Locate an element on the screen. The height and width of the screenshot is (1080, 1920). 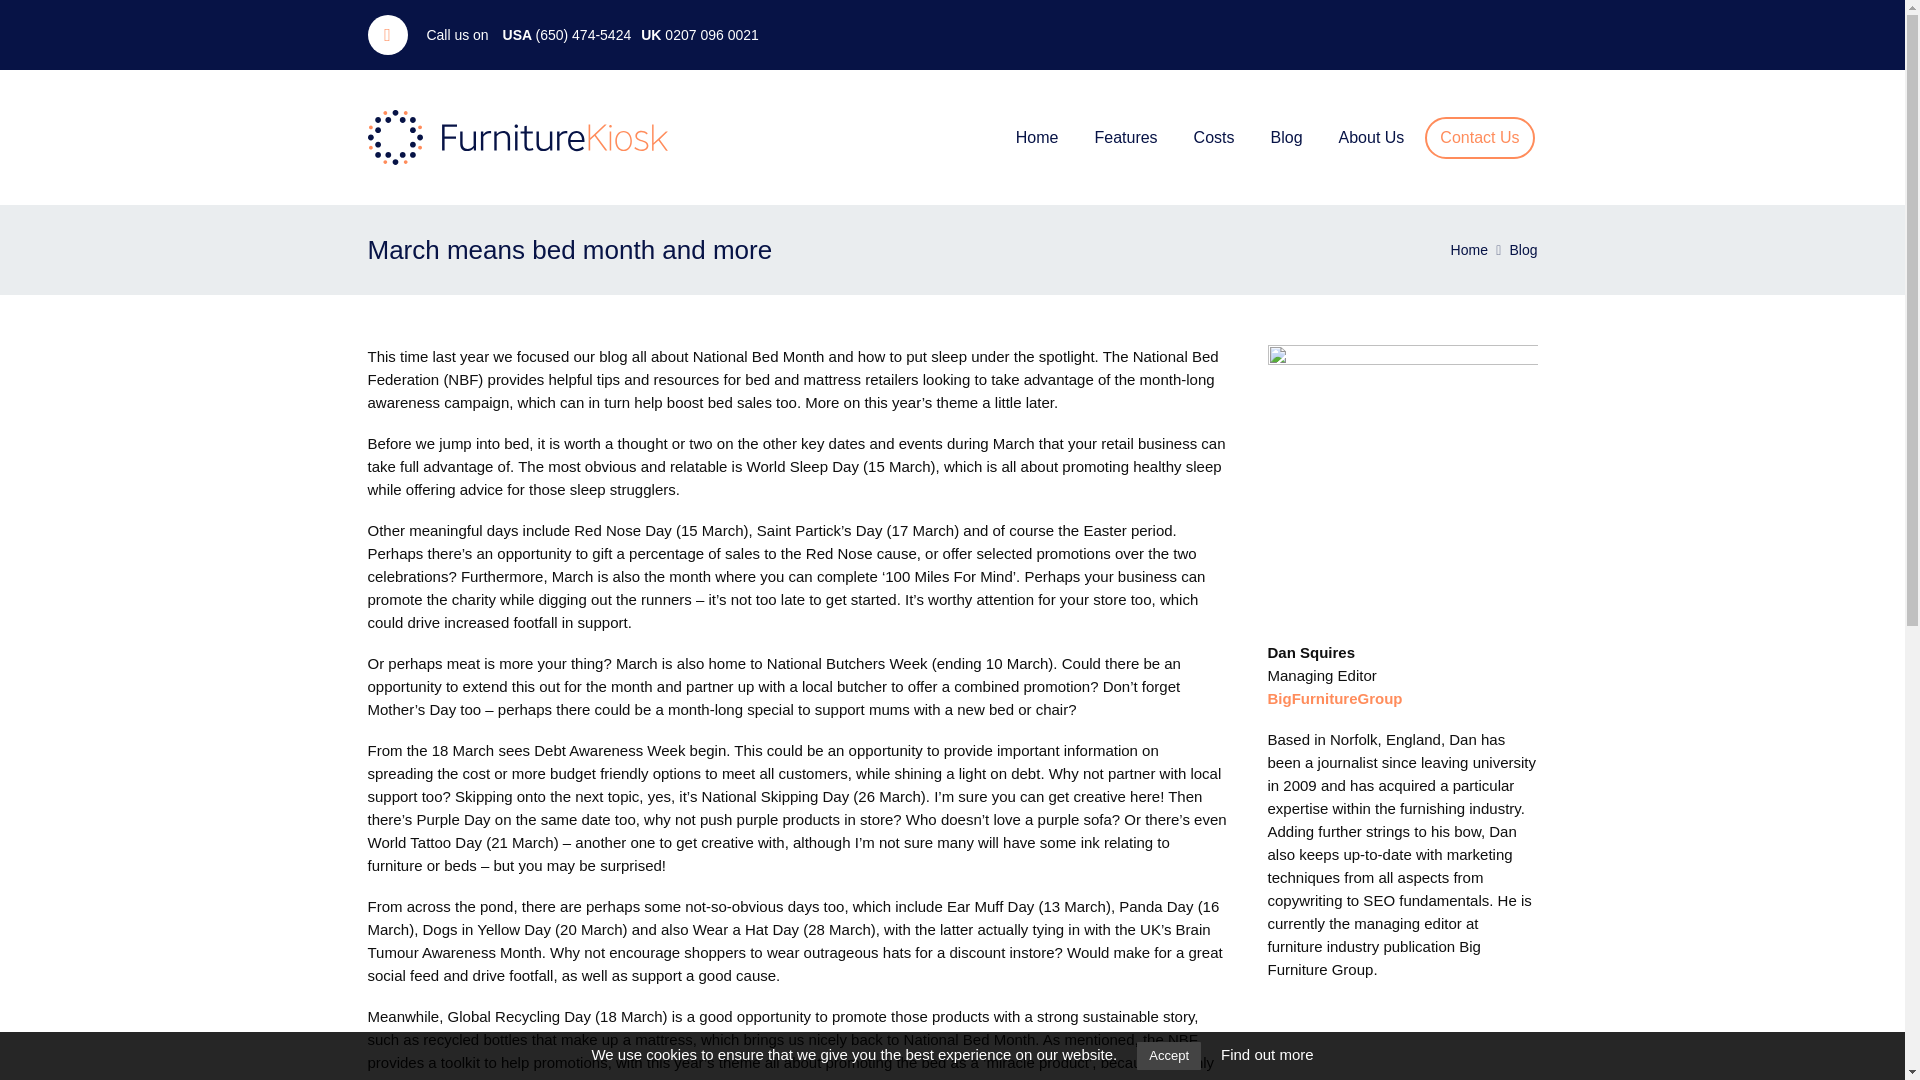
FurnitureKiosk is located at coordinates (518, 138).